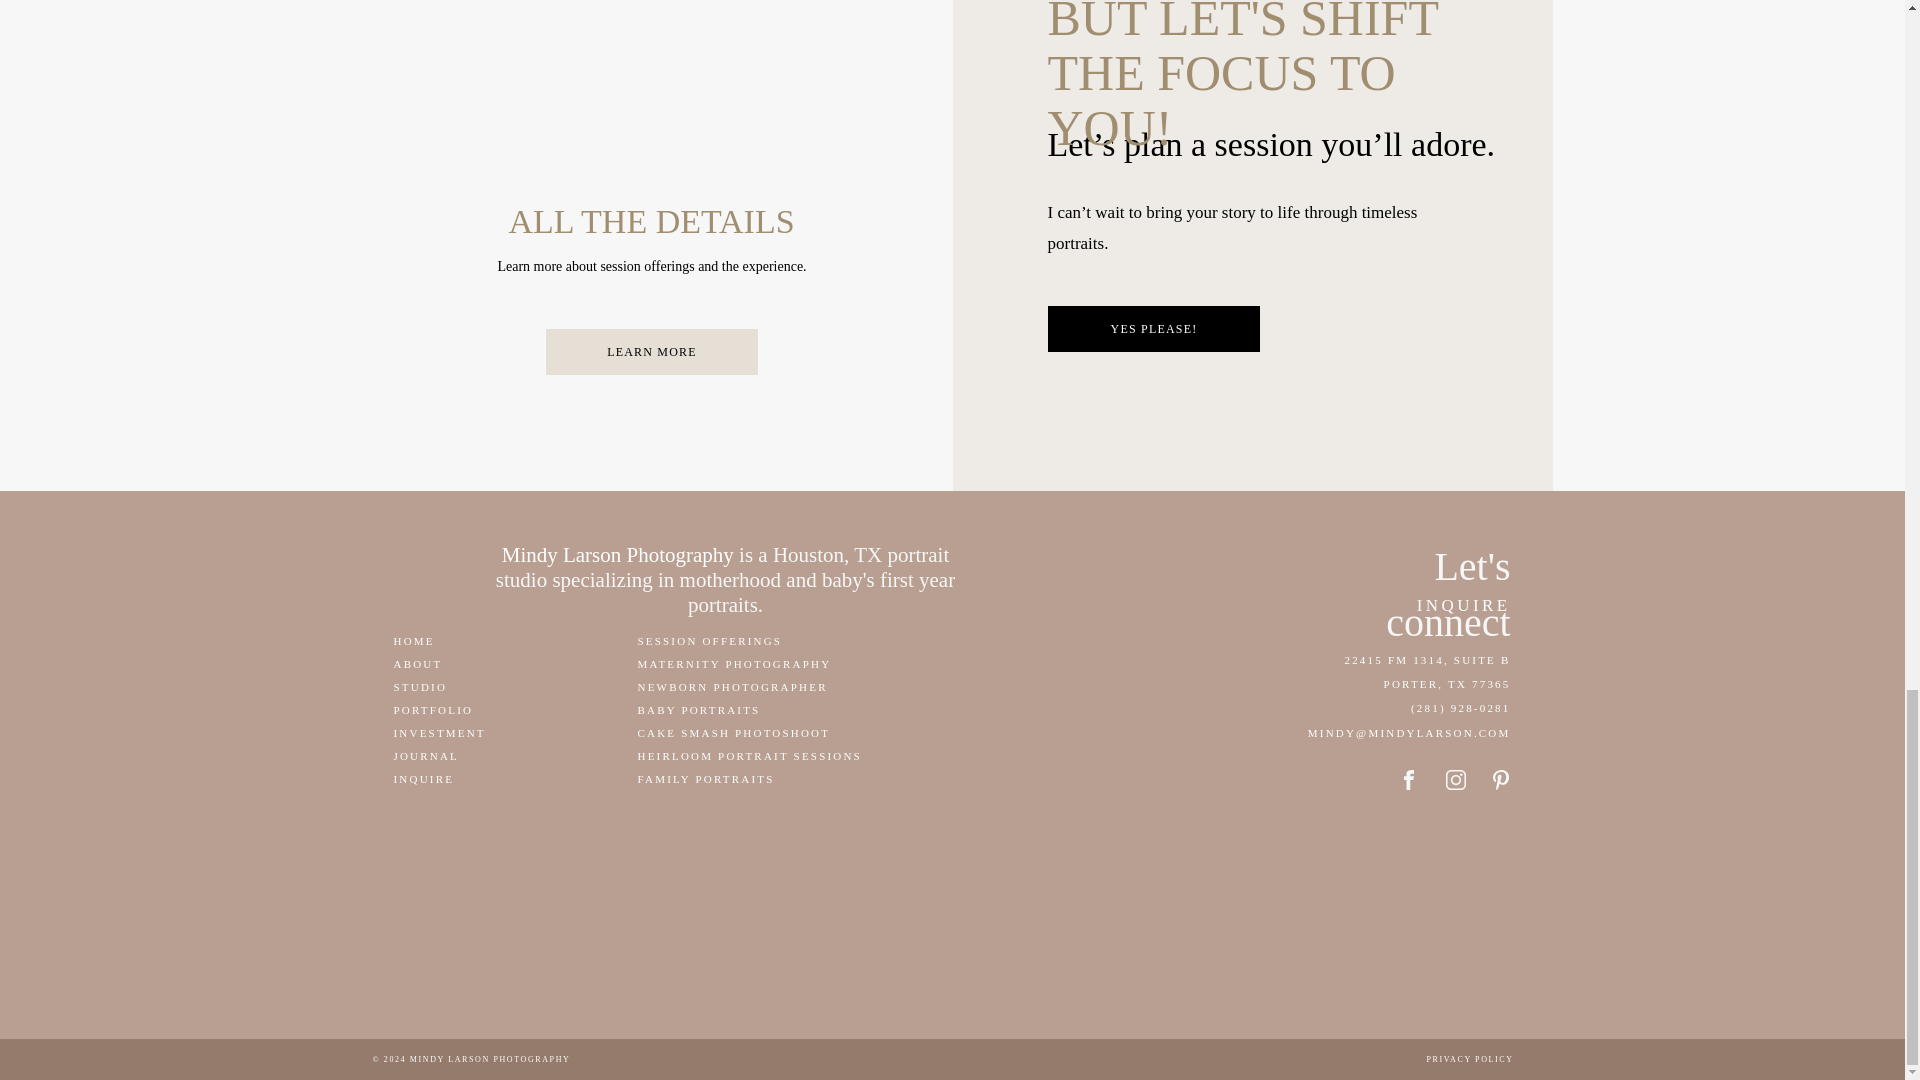 The height and width of the screenshot is (1080, 1920). I want to click on STUDIO, so click(442, 686).